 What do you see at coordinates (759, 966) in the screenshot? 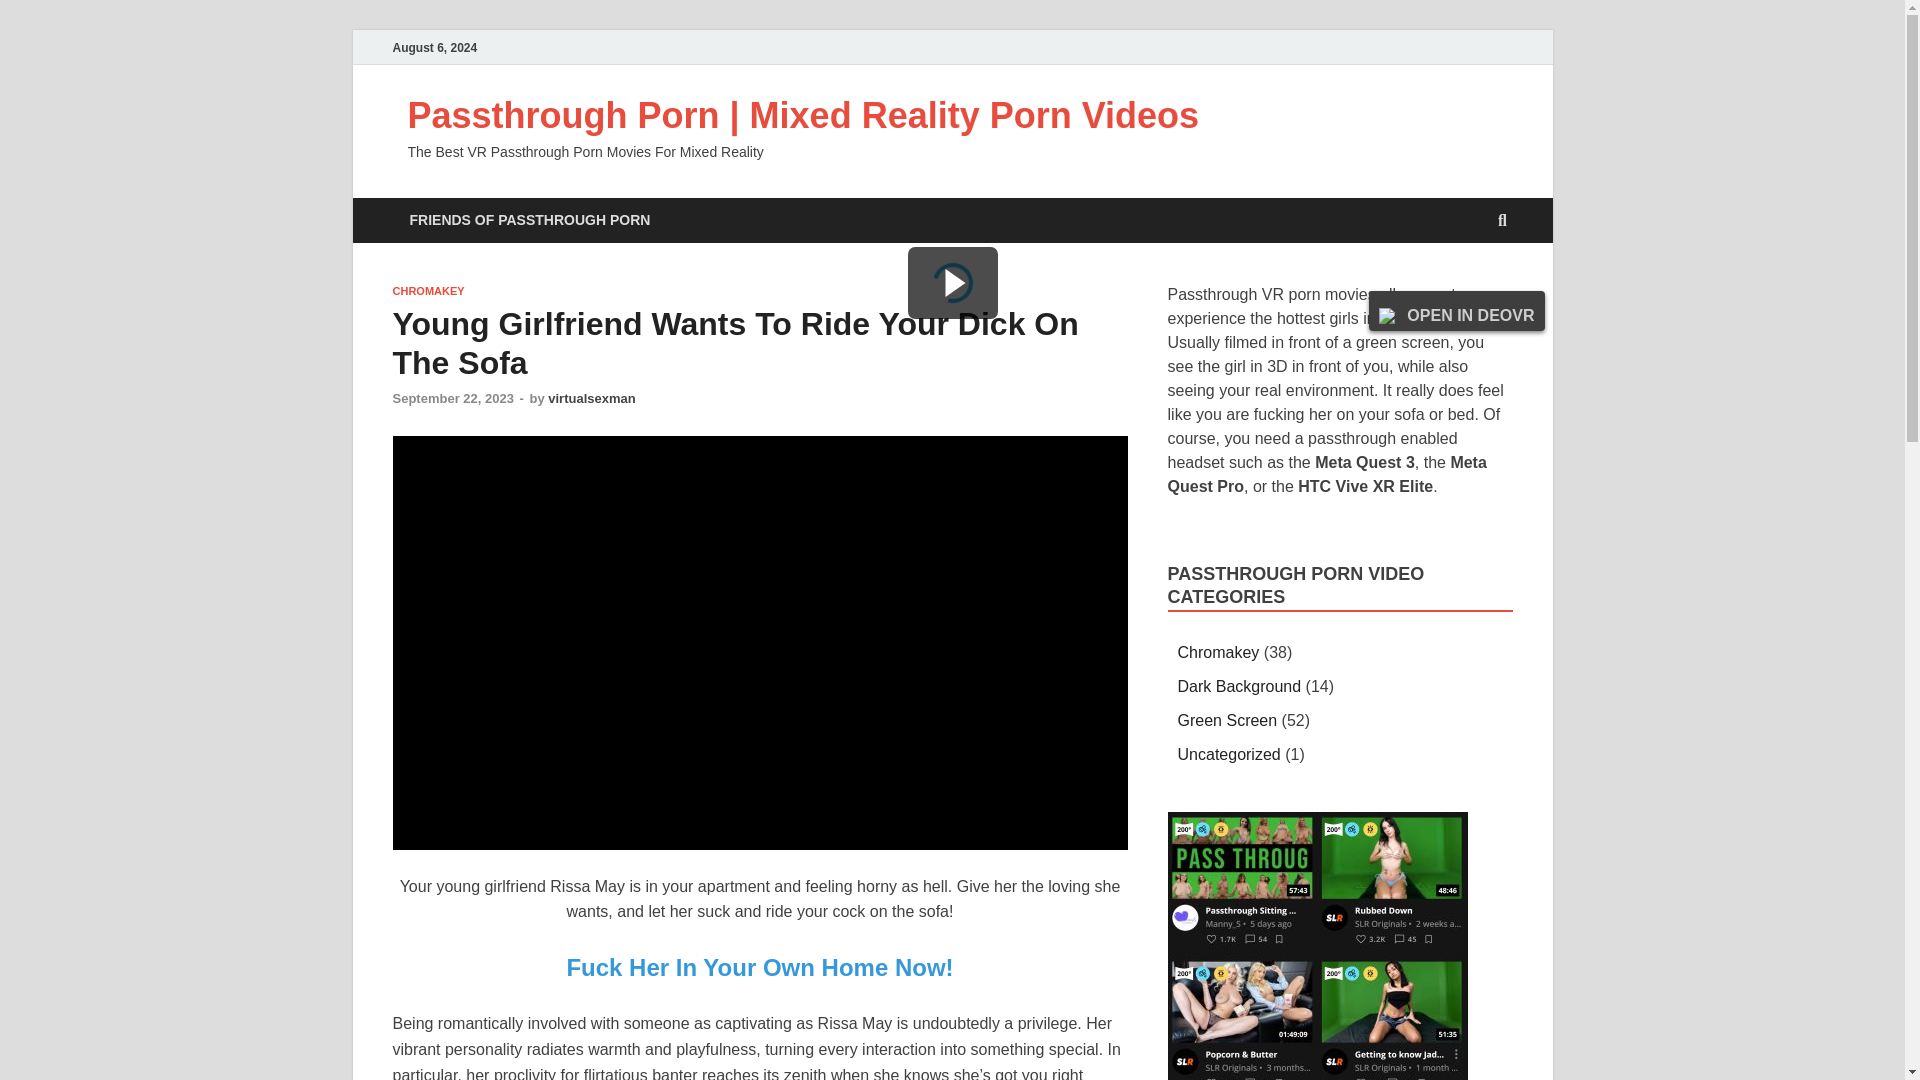
I see `Fuck Her In Your Own Home Now!` at bounding box center [759, 966].